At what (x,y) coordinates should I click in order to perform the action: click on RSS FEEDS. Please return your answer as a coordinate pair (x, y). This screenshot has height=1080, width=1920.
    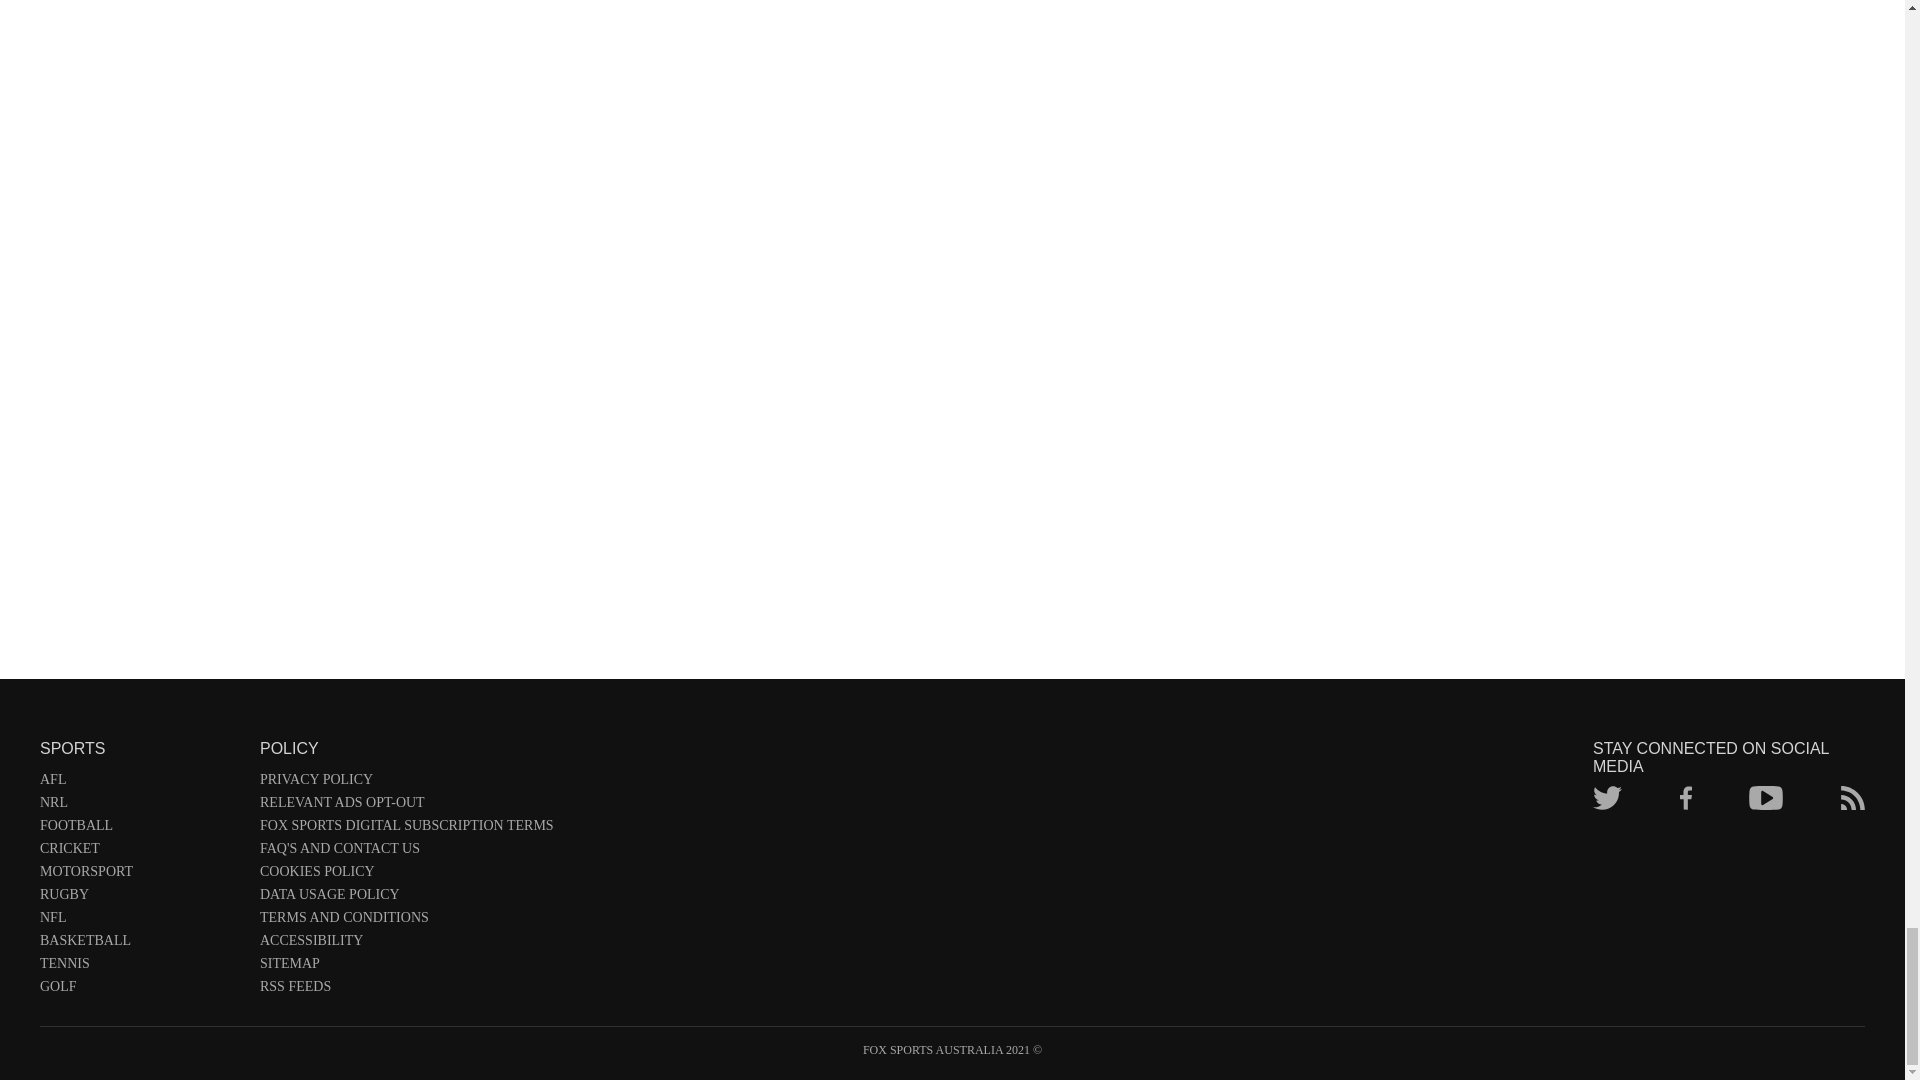
    Looking at the image, I should click on (406, 990).